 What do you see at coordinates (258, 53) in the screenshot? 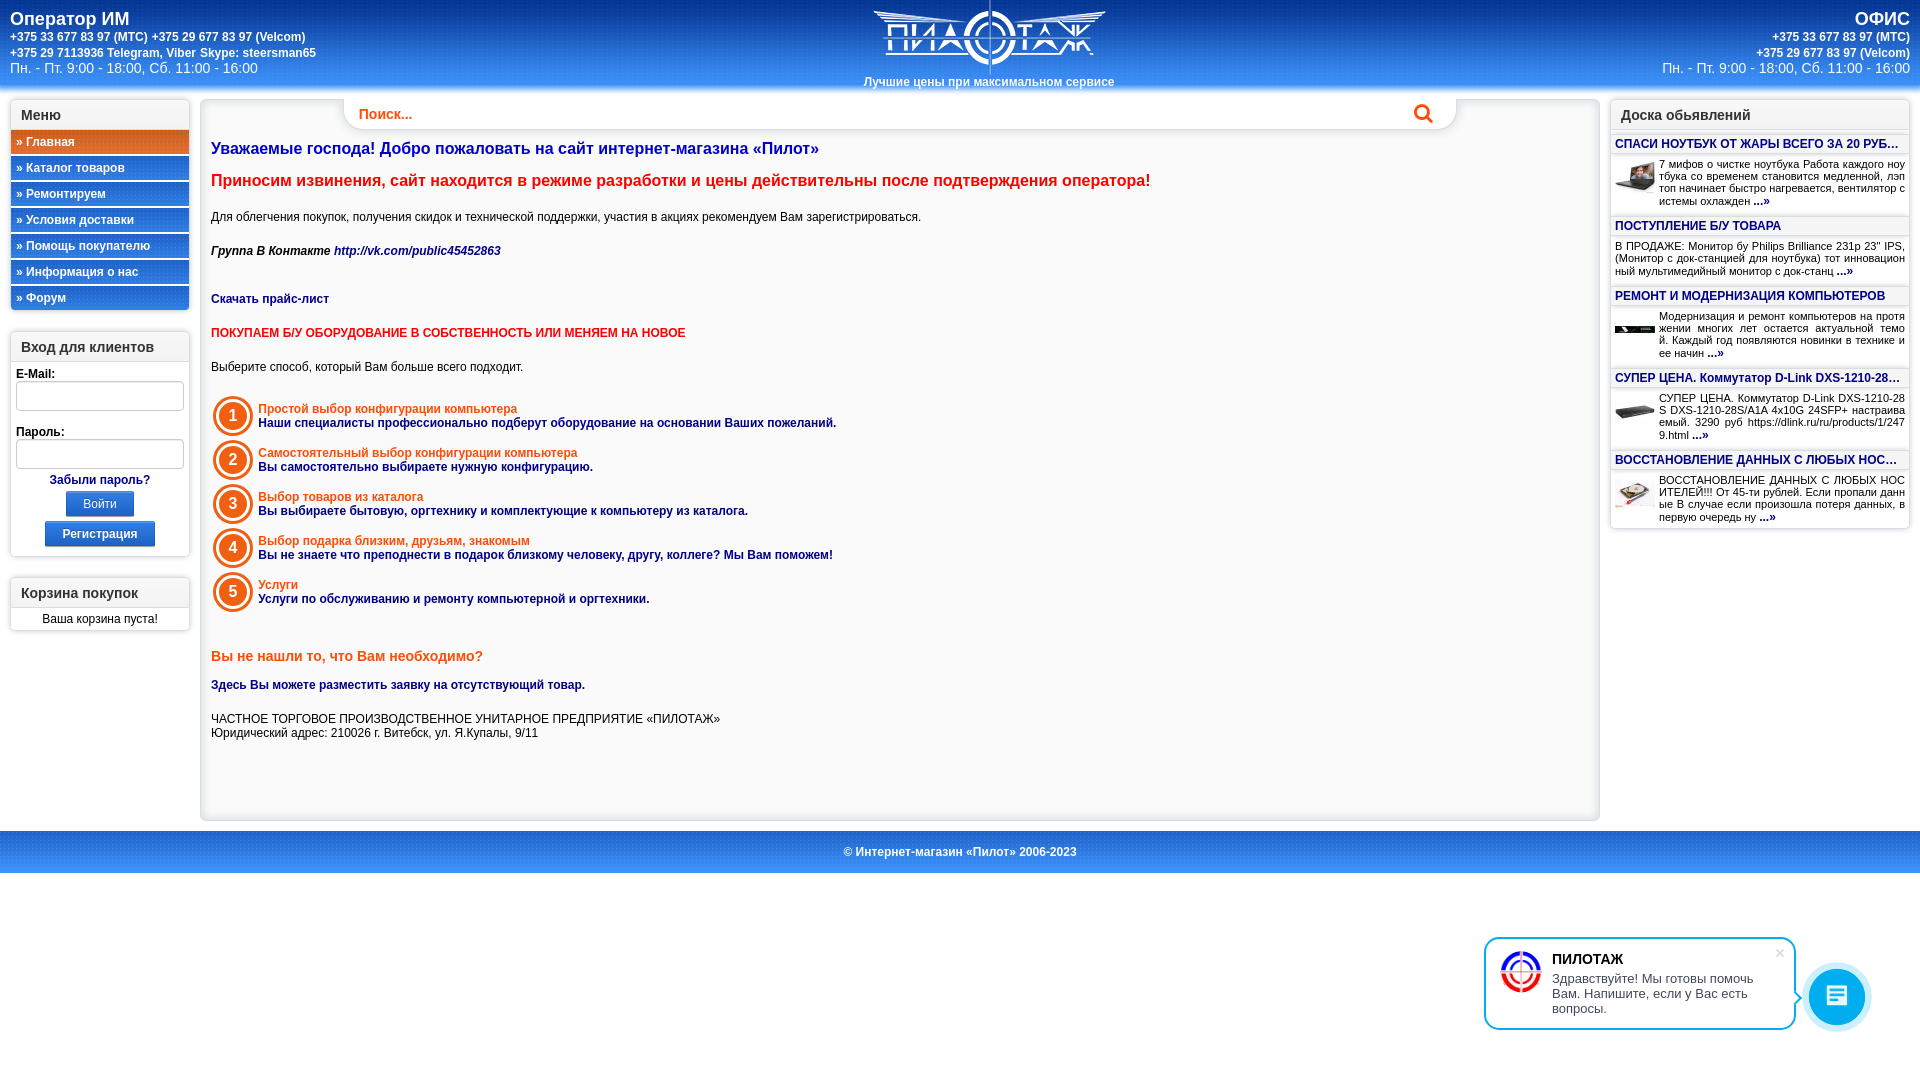
I see `Skype: steersman65` at bounding box center [258, 53].